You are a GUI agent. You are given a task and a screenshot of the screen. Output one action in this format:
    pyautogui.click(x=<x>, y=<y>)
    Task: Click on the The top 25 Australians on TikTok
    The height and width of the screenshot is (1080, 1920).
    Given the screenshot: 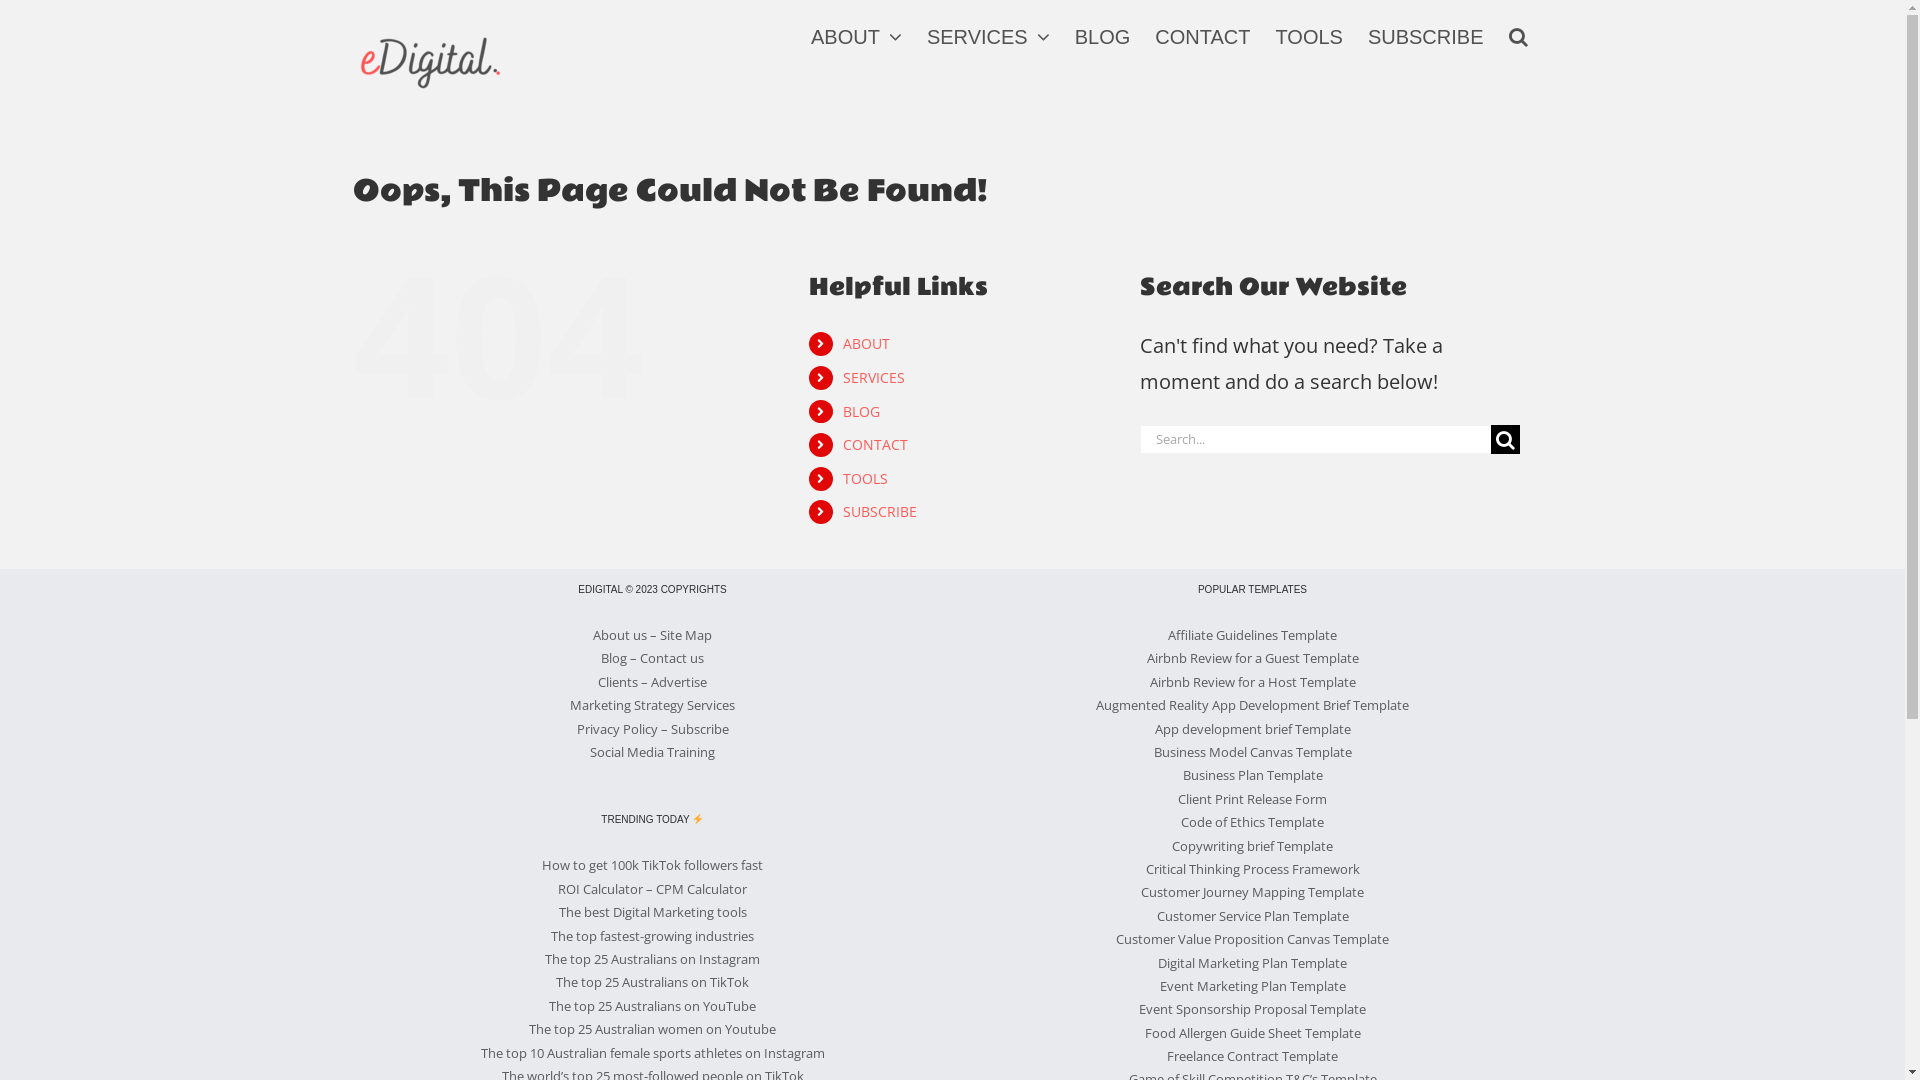 What is the action you would take?
    pyautogui.click(x=652, y=982)
    